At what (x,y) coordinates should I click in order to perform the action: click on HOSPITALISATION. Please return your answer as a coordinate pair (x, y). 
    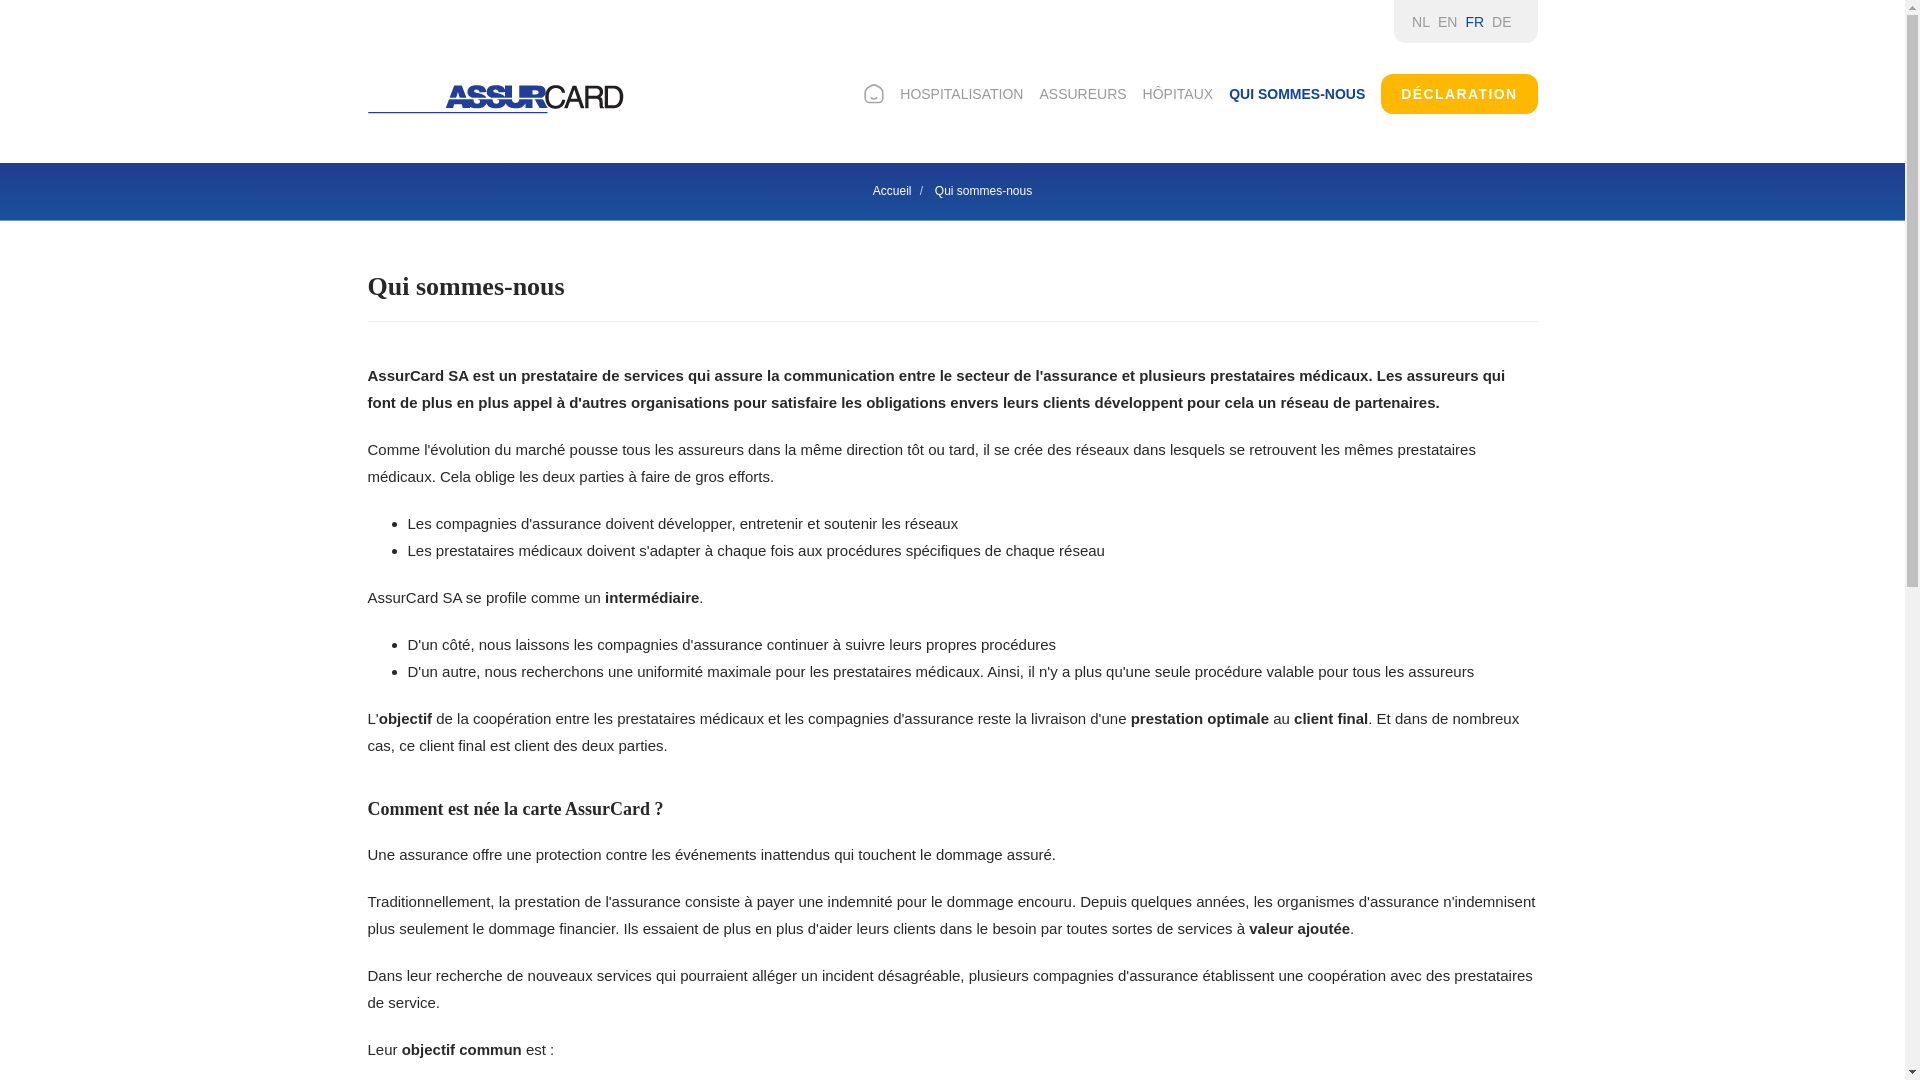
    Looking at the image, I should click on (962, 94).